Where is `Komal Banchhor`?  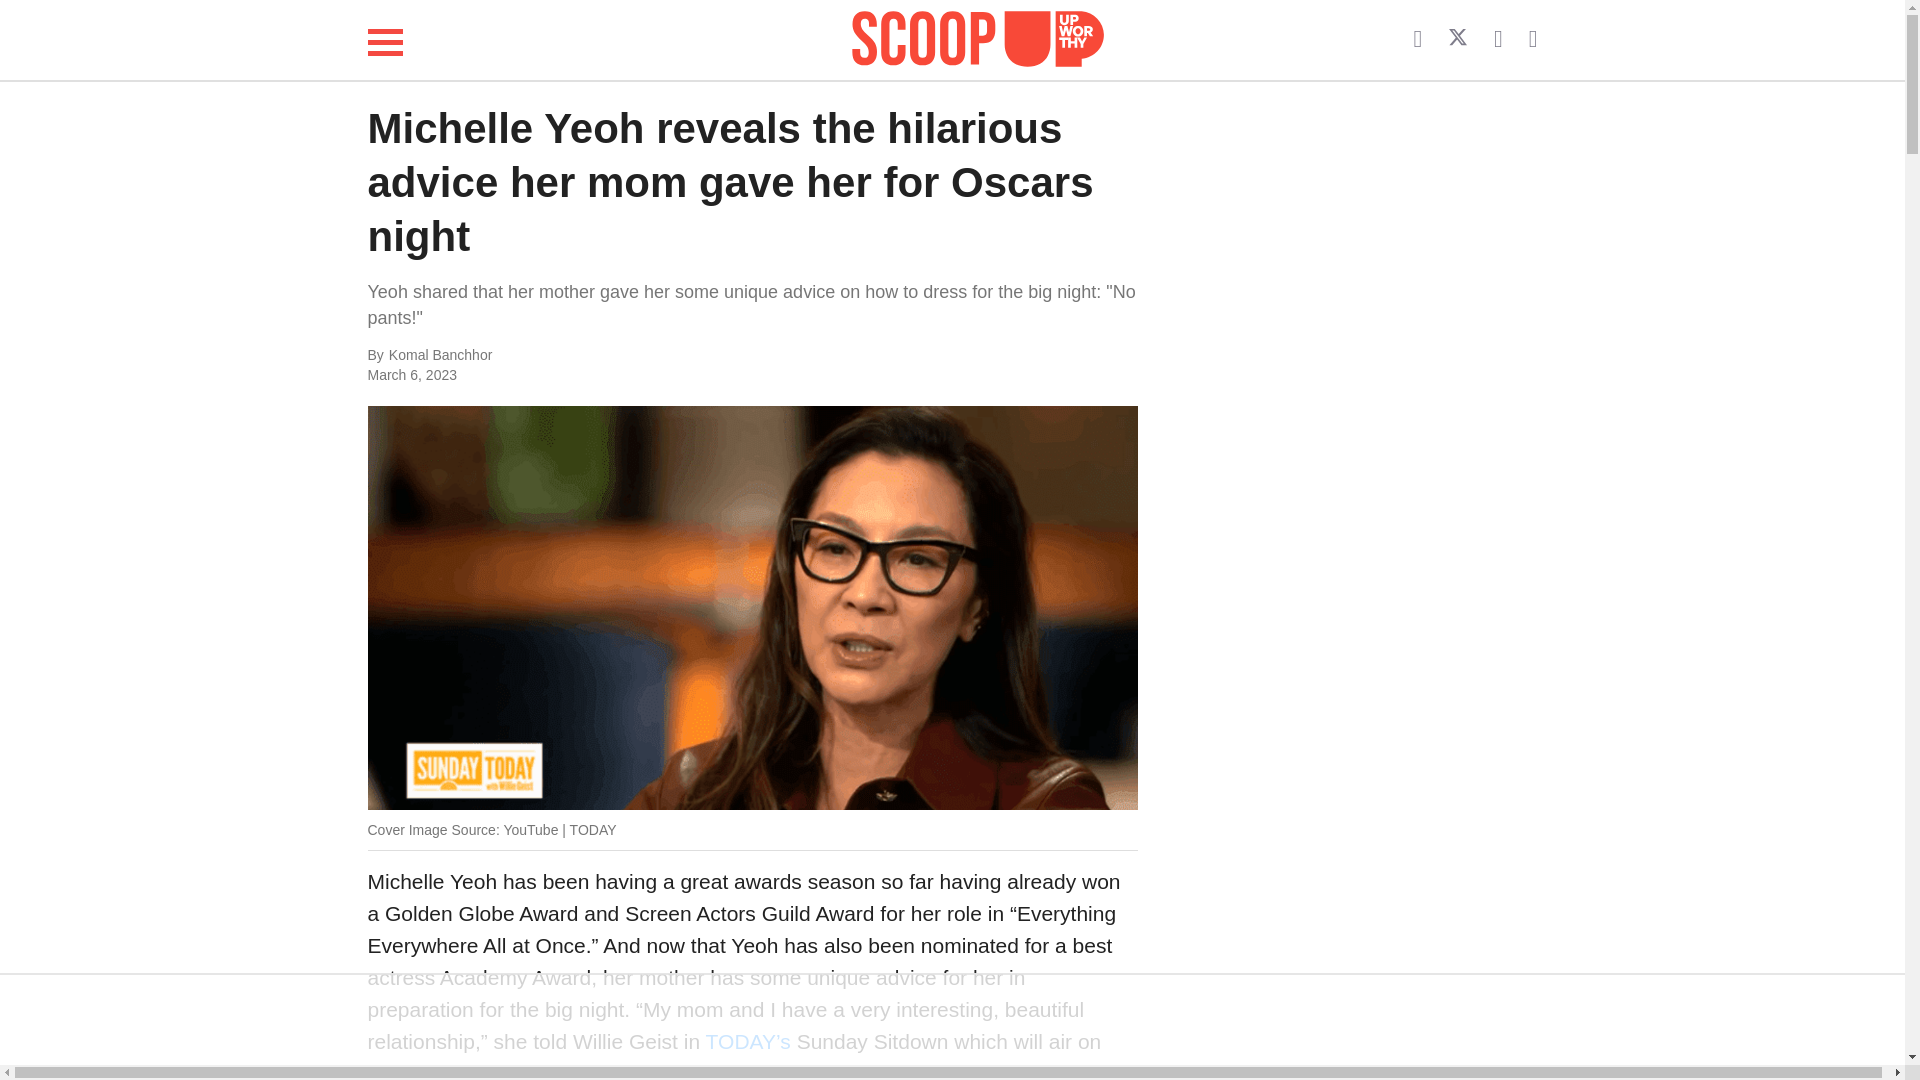
Komal Banchhor is located at coordinates (588, 356).